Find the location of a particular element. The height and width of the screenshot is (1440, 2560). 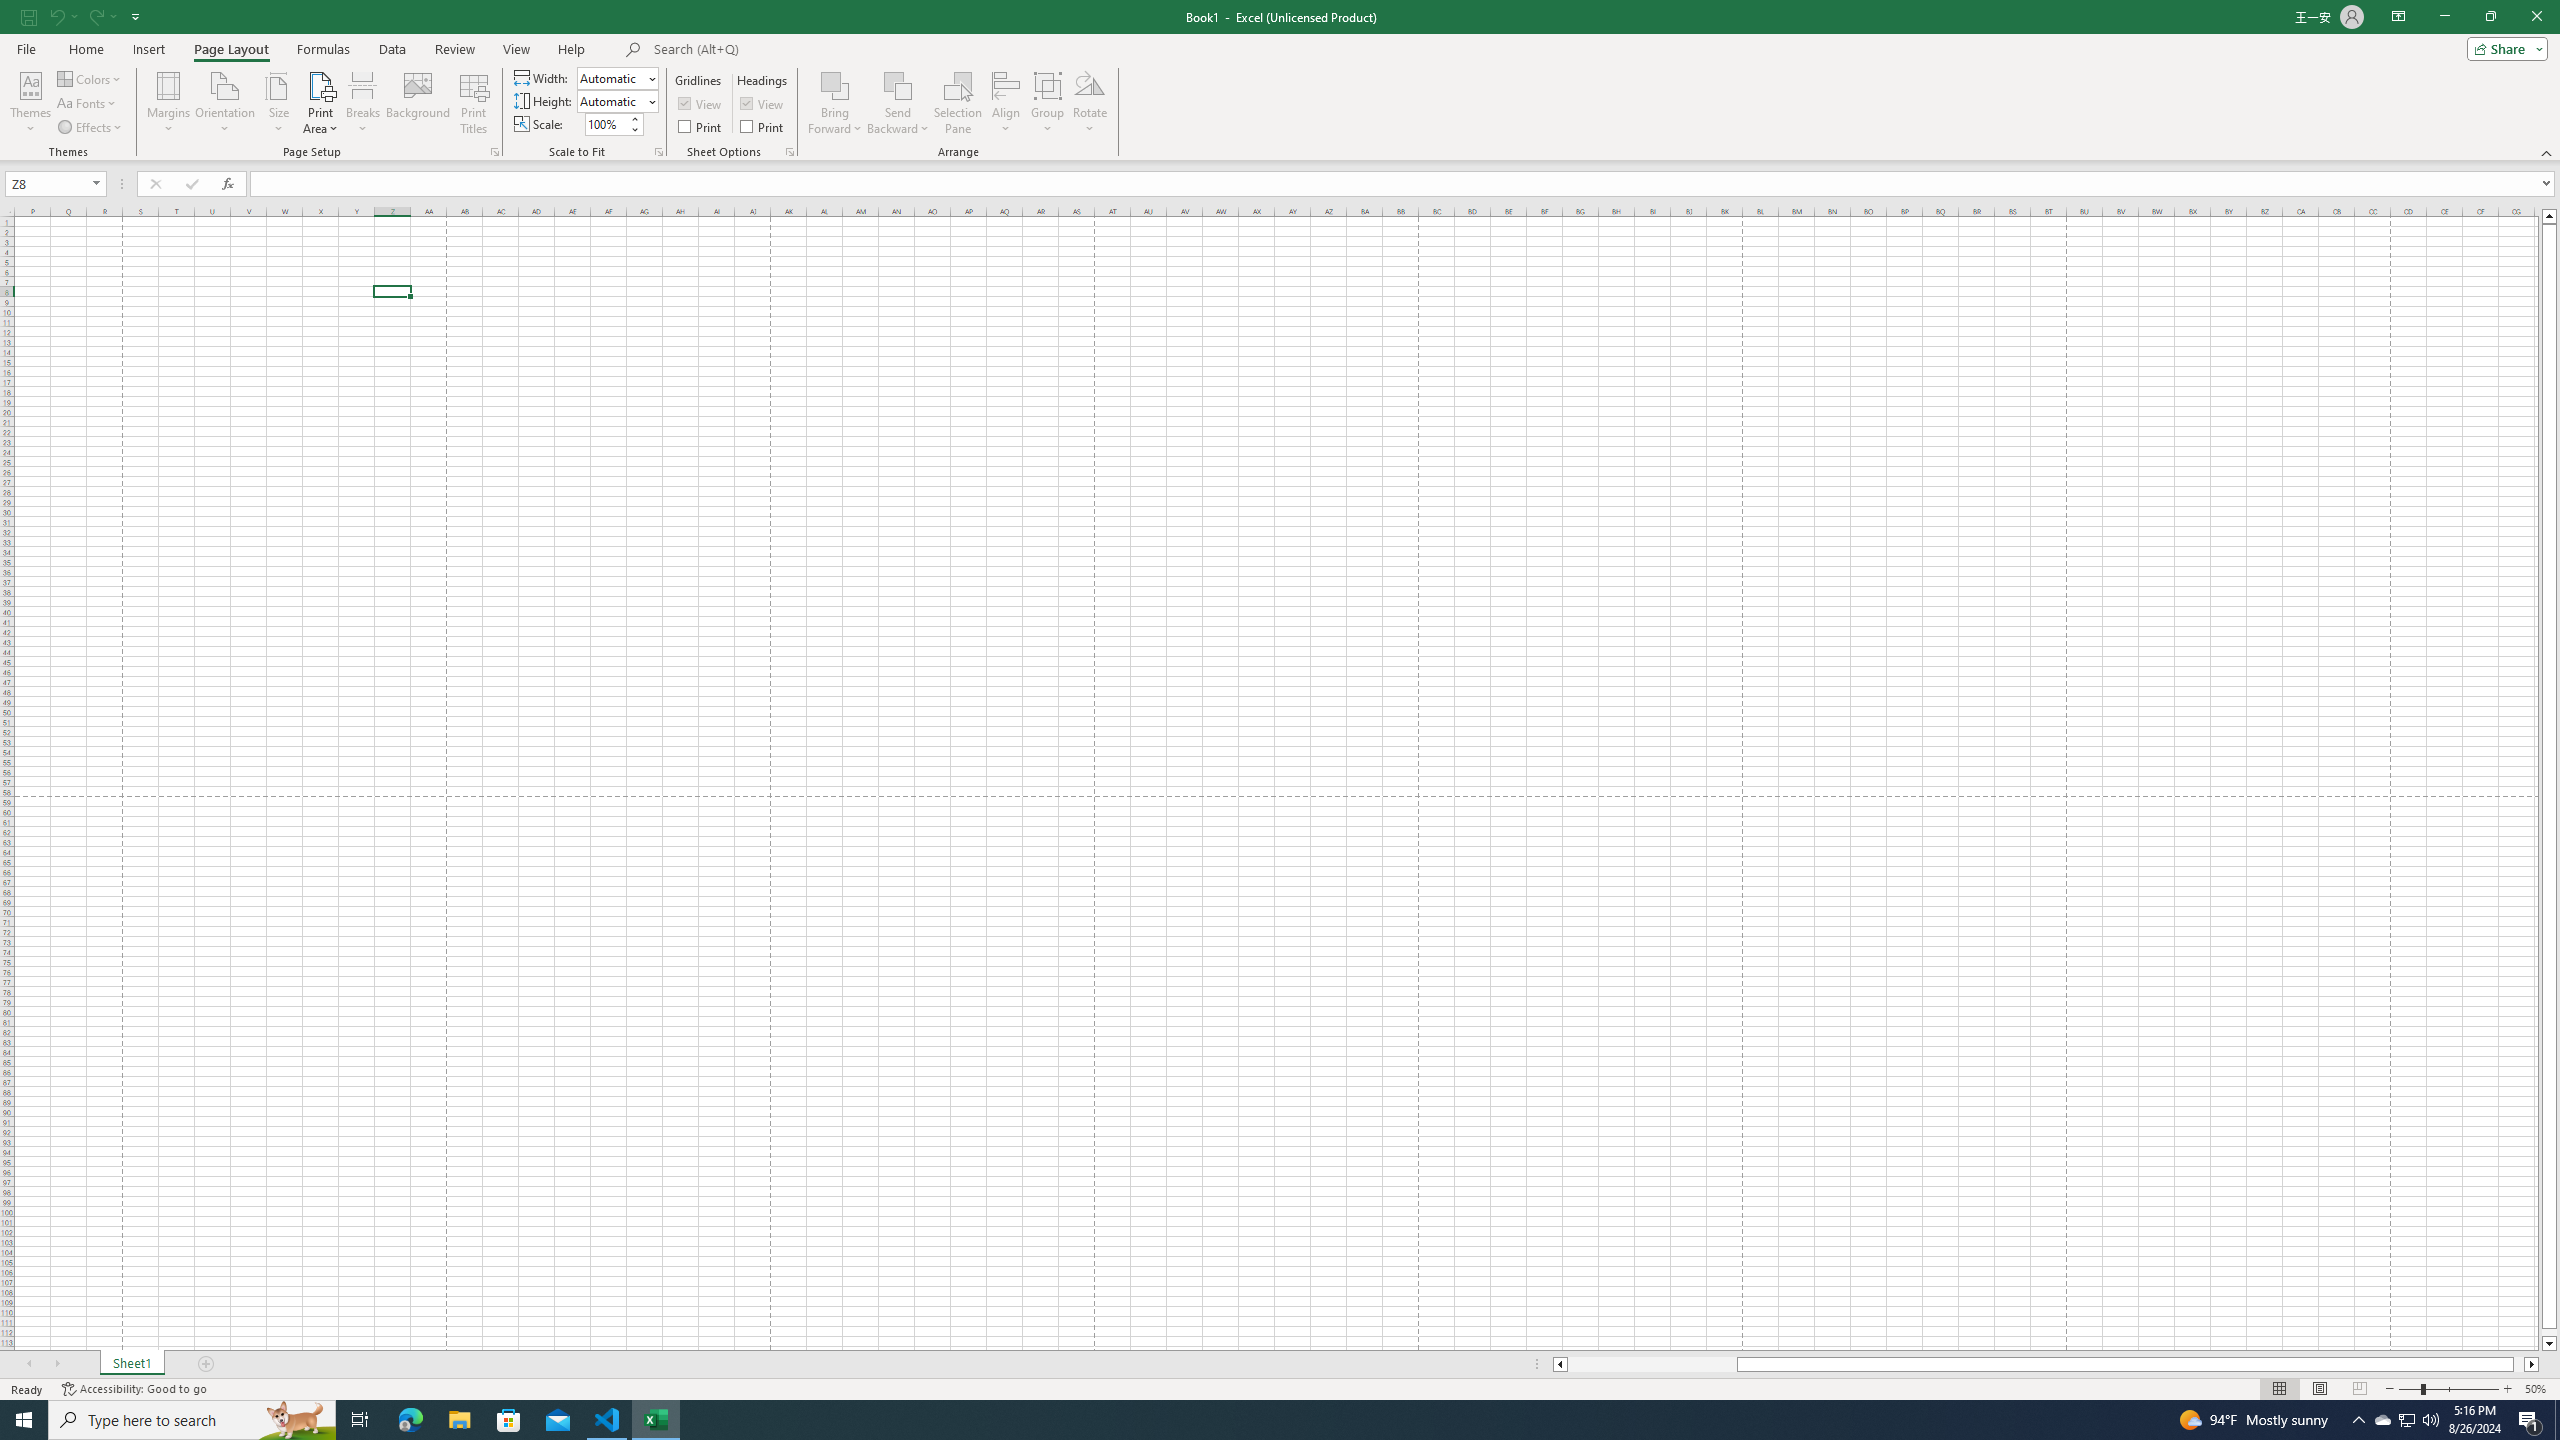

Size is located at coordinates (278, 103).